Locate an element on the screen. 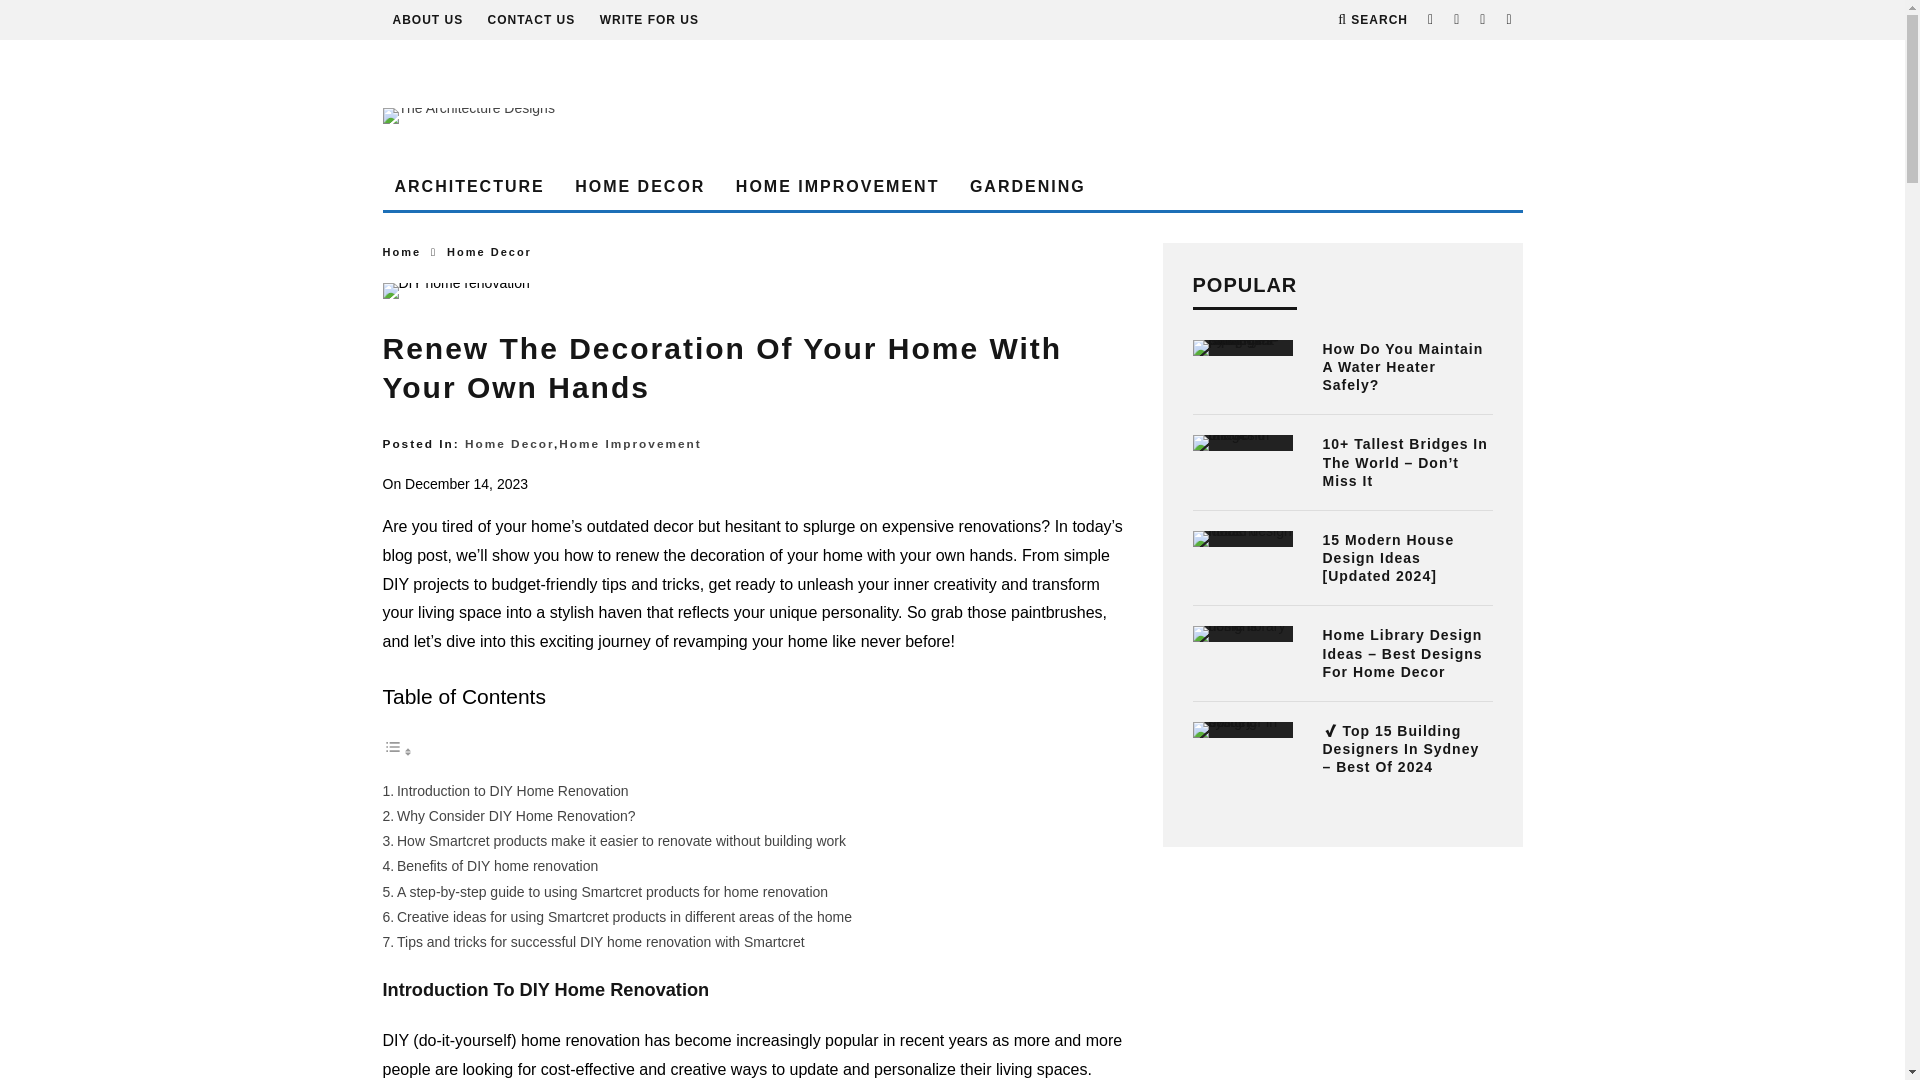 Image resolution: width=1920 pixels, height=1080 pixels. WRITE FOR US is located at coordinates (648, 20).